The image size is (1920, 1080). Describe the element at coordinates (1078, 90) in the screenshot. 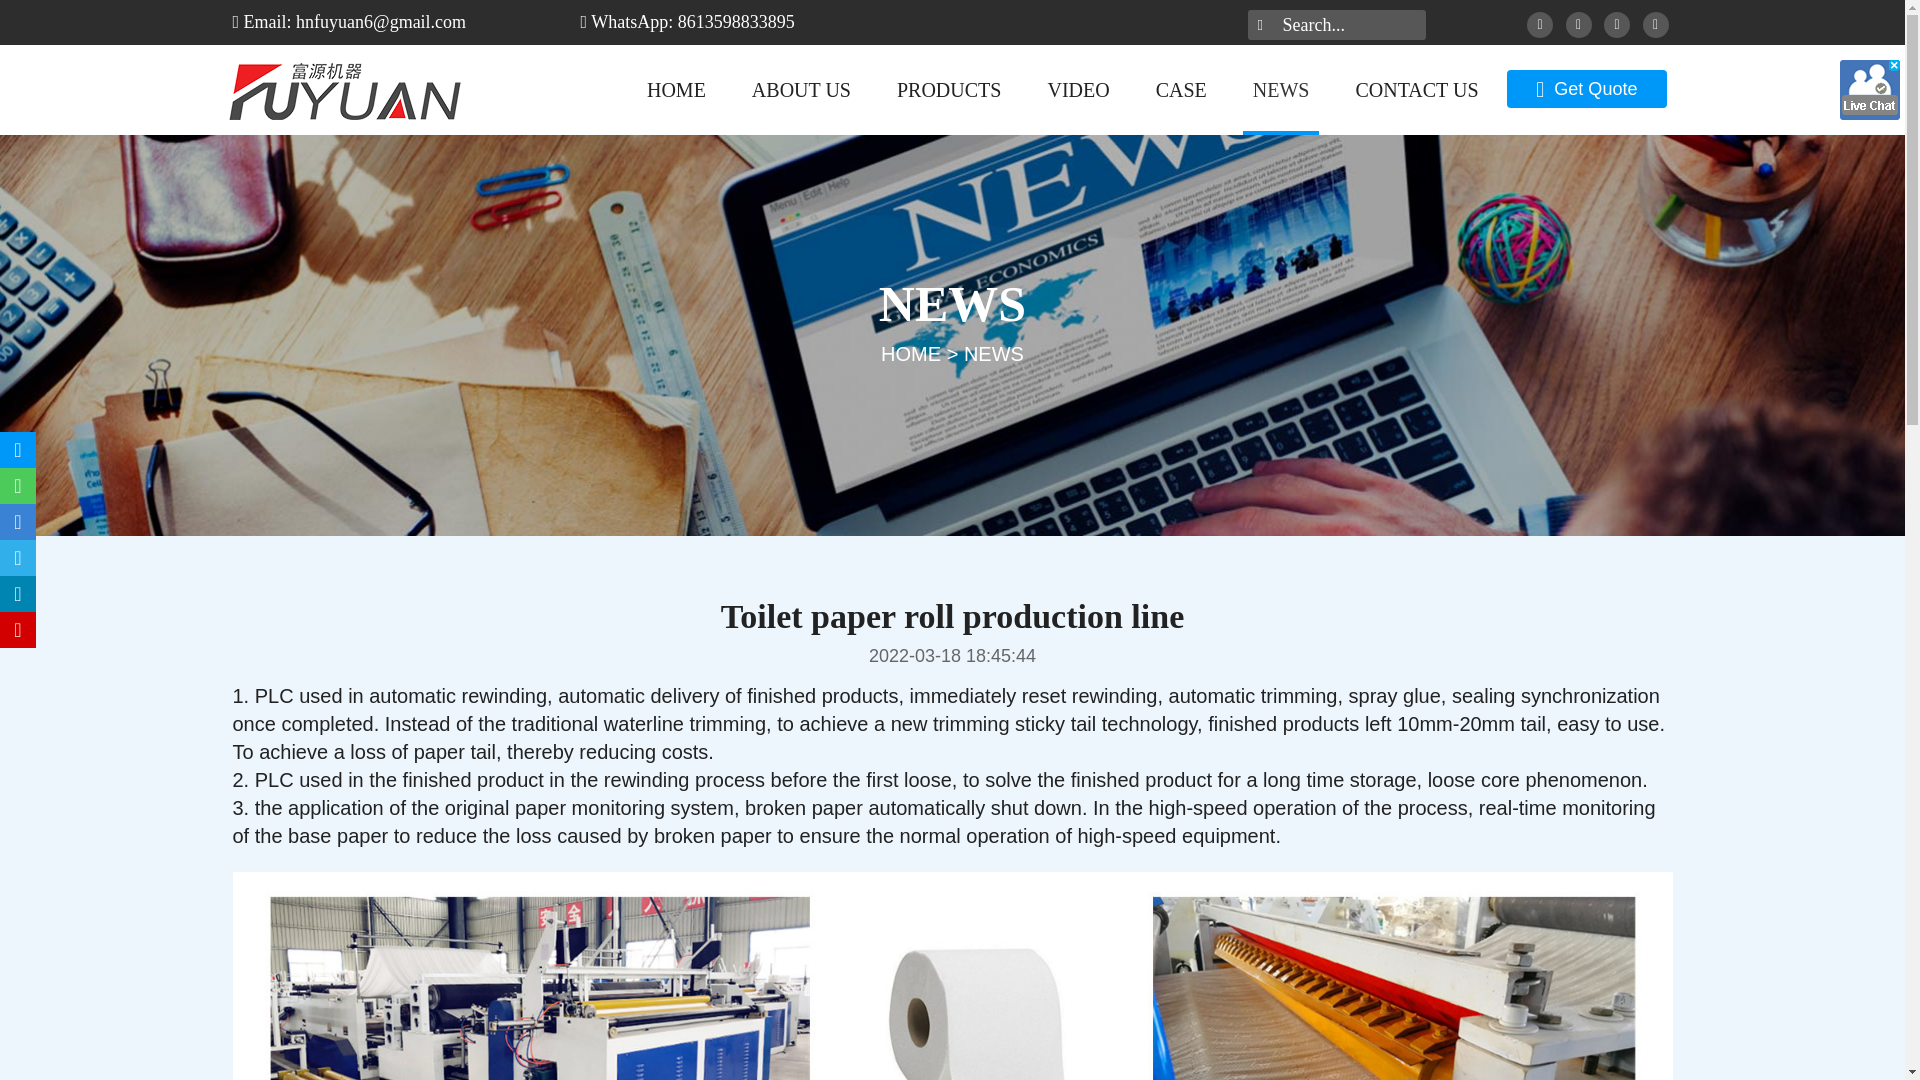

I see `VIDEO` at that location.